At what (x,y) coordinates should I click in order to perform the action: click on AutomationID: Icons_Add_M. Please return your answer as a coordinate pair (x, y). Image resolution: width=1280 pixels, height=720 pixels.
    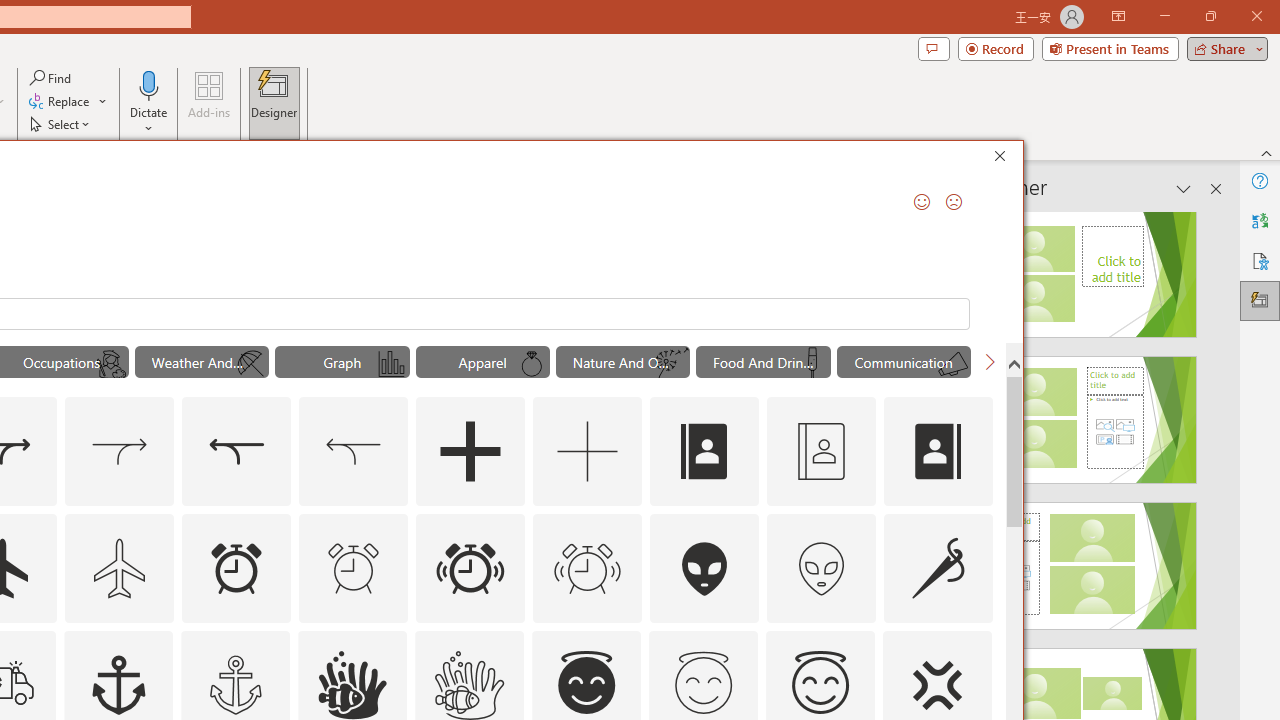
    Looking at the image, I should click on (588, 452).